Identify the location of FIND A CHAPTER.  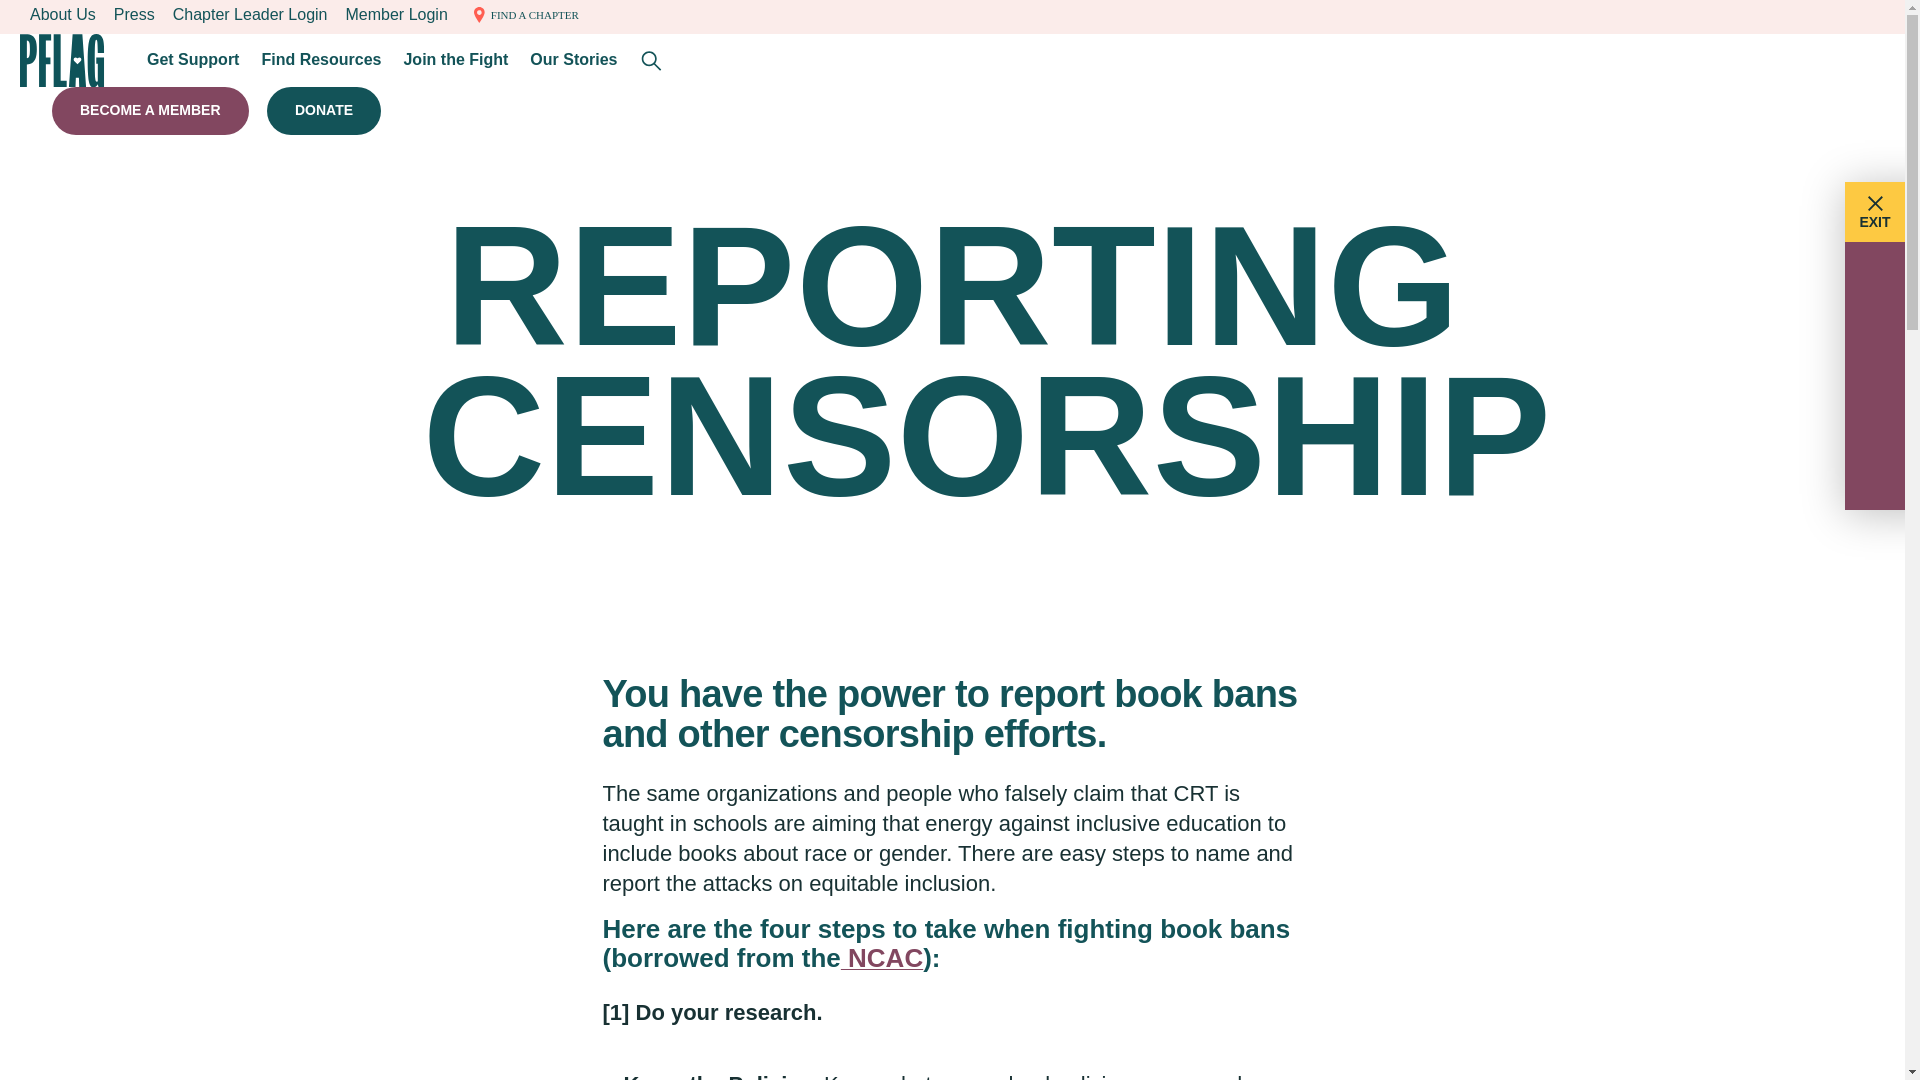
(522, 15).